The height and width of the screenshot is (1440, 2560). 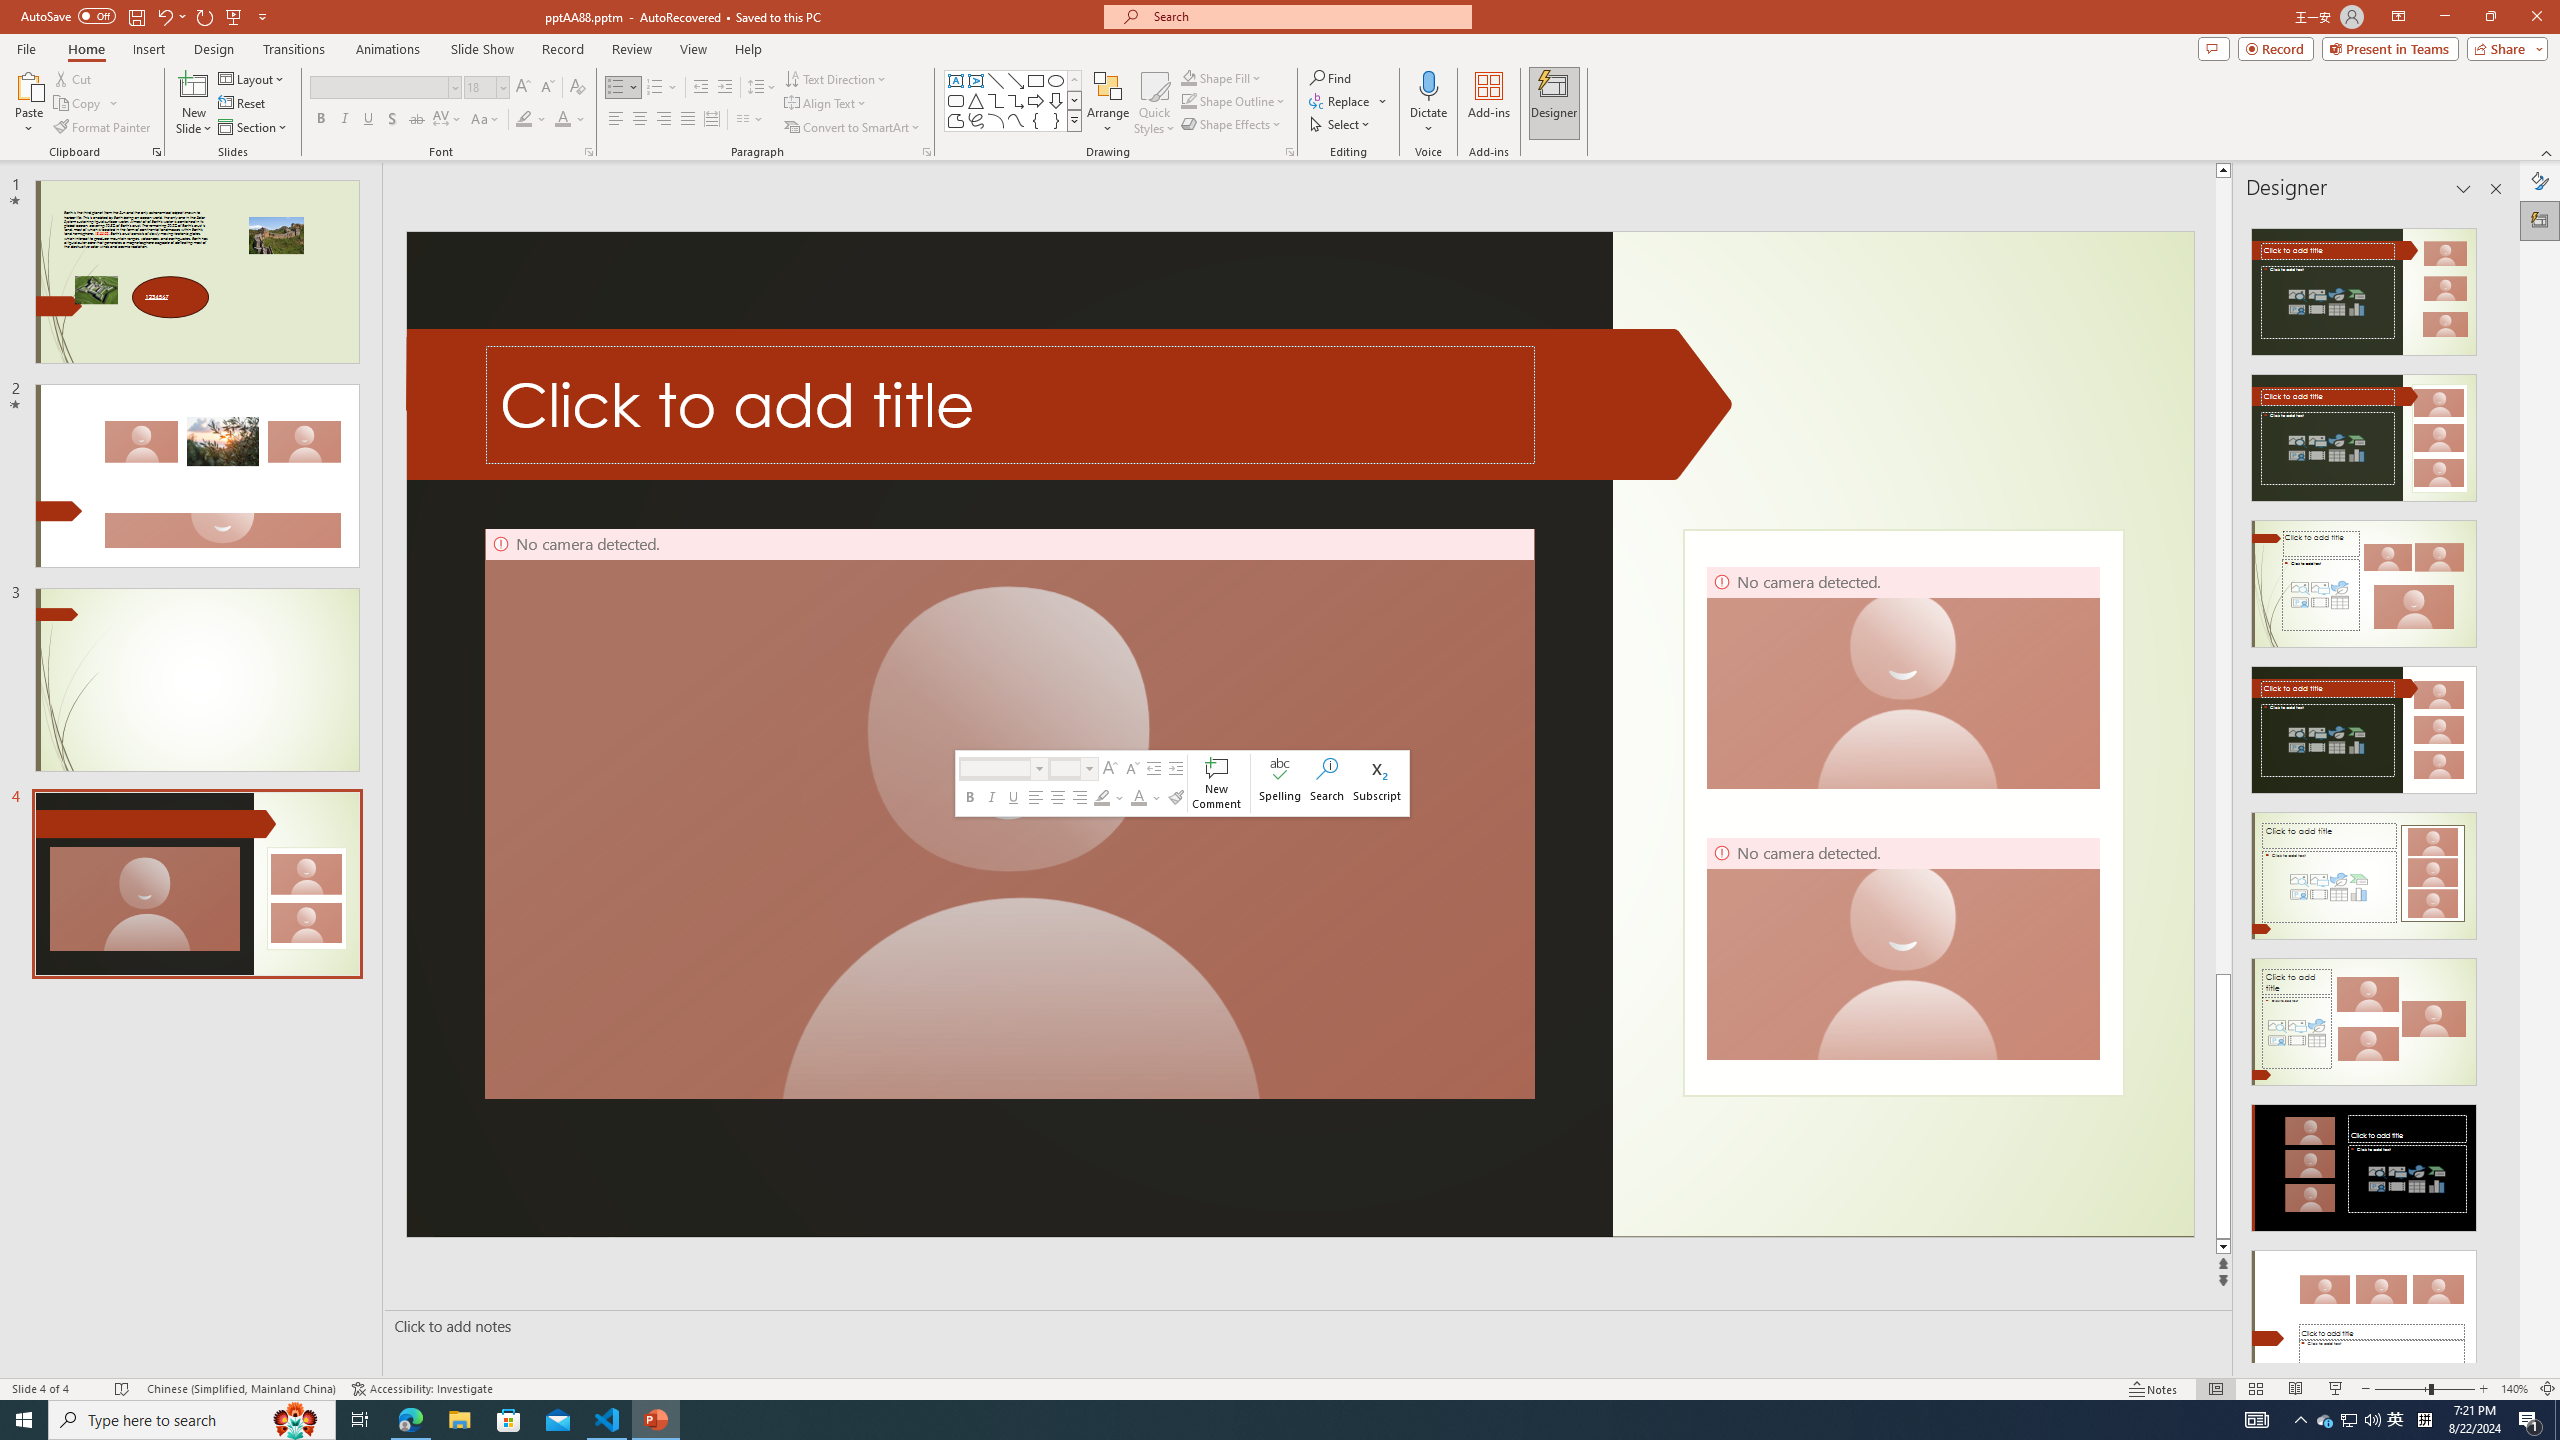 What do you see at coordinates (448, 120) in the screenshot?
I see `Character Spacing` at bounding box center [448, 120].